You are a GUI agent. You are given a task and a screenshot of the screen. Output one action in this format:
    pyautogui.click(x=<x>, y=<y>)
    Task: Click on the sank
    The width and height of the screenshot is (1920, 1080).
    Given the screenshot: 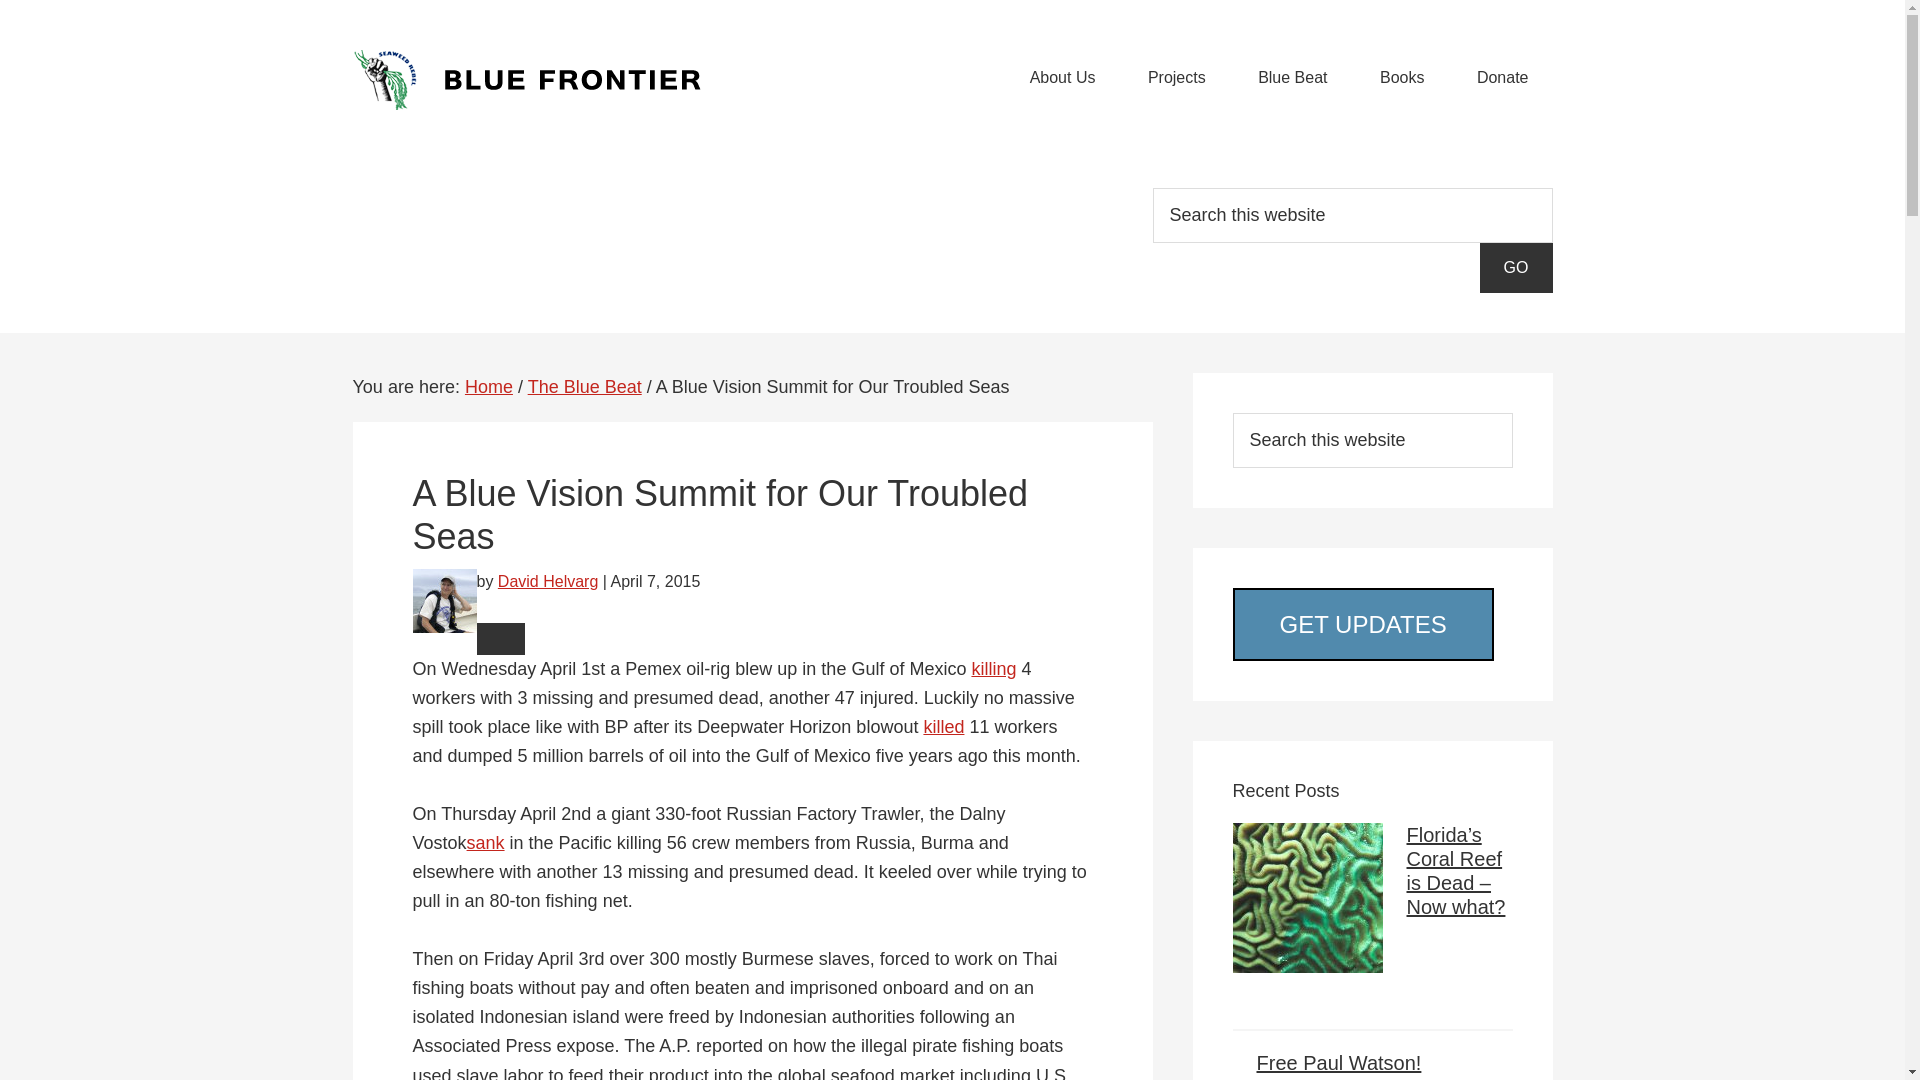 What is the action you would take?
    pyautogui.click(x=485, y=842)
    